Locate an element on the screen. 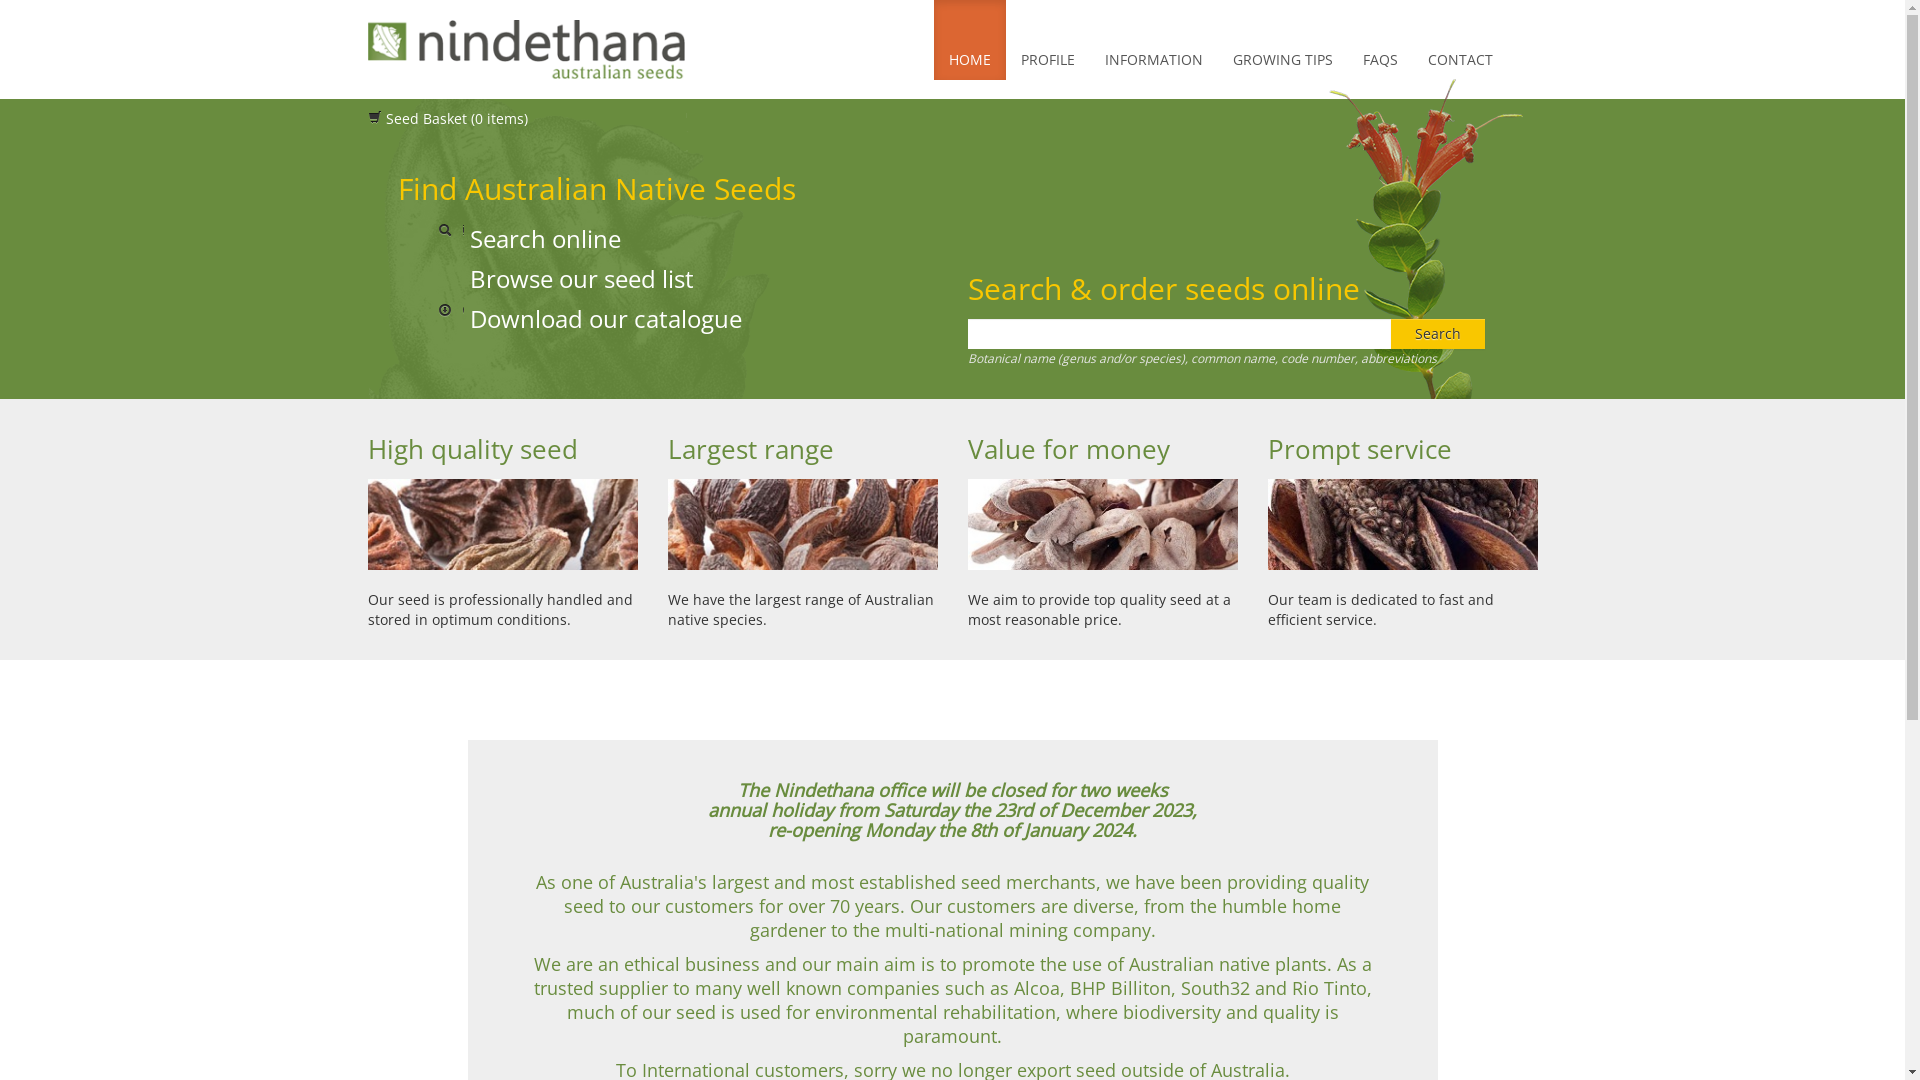 The width and height of the screenshot is (1920, 1080). Browse our seed list is located at coordinates (566, 278).